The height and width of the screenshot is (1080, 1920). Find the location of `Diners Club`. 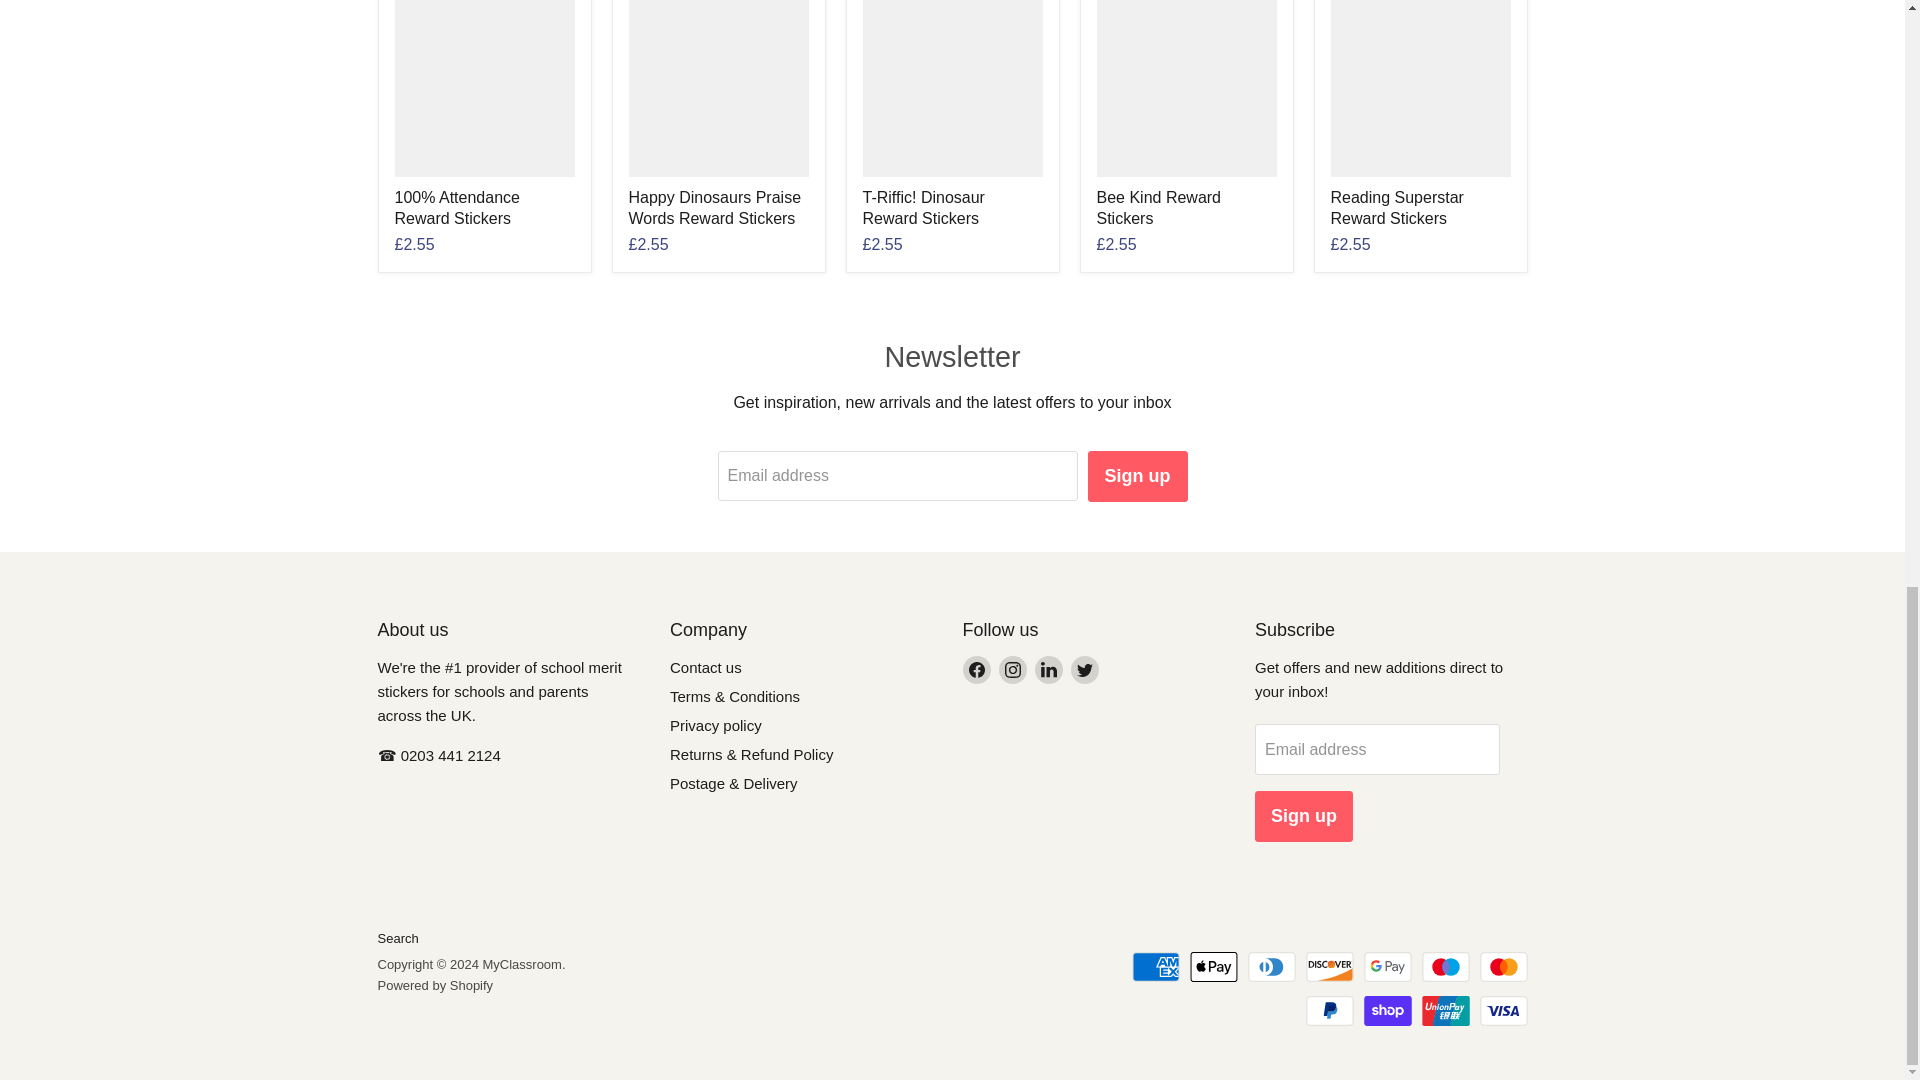

Diners Club is located at coordinates (1272, 966).